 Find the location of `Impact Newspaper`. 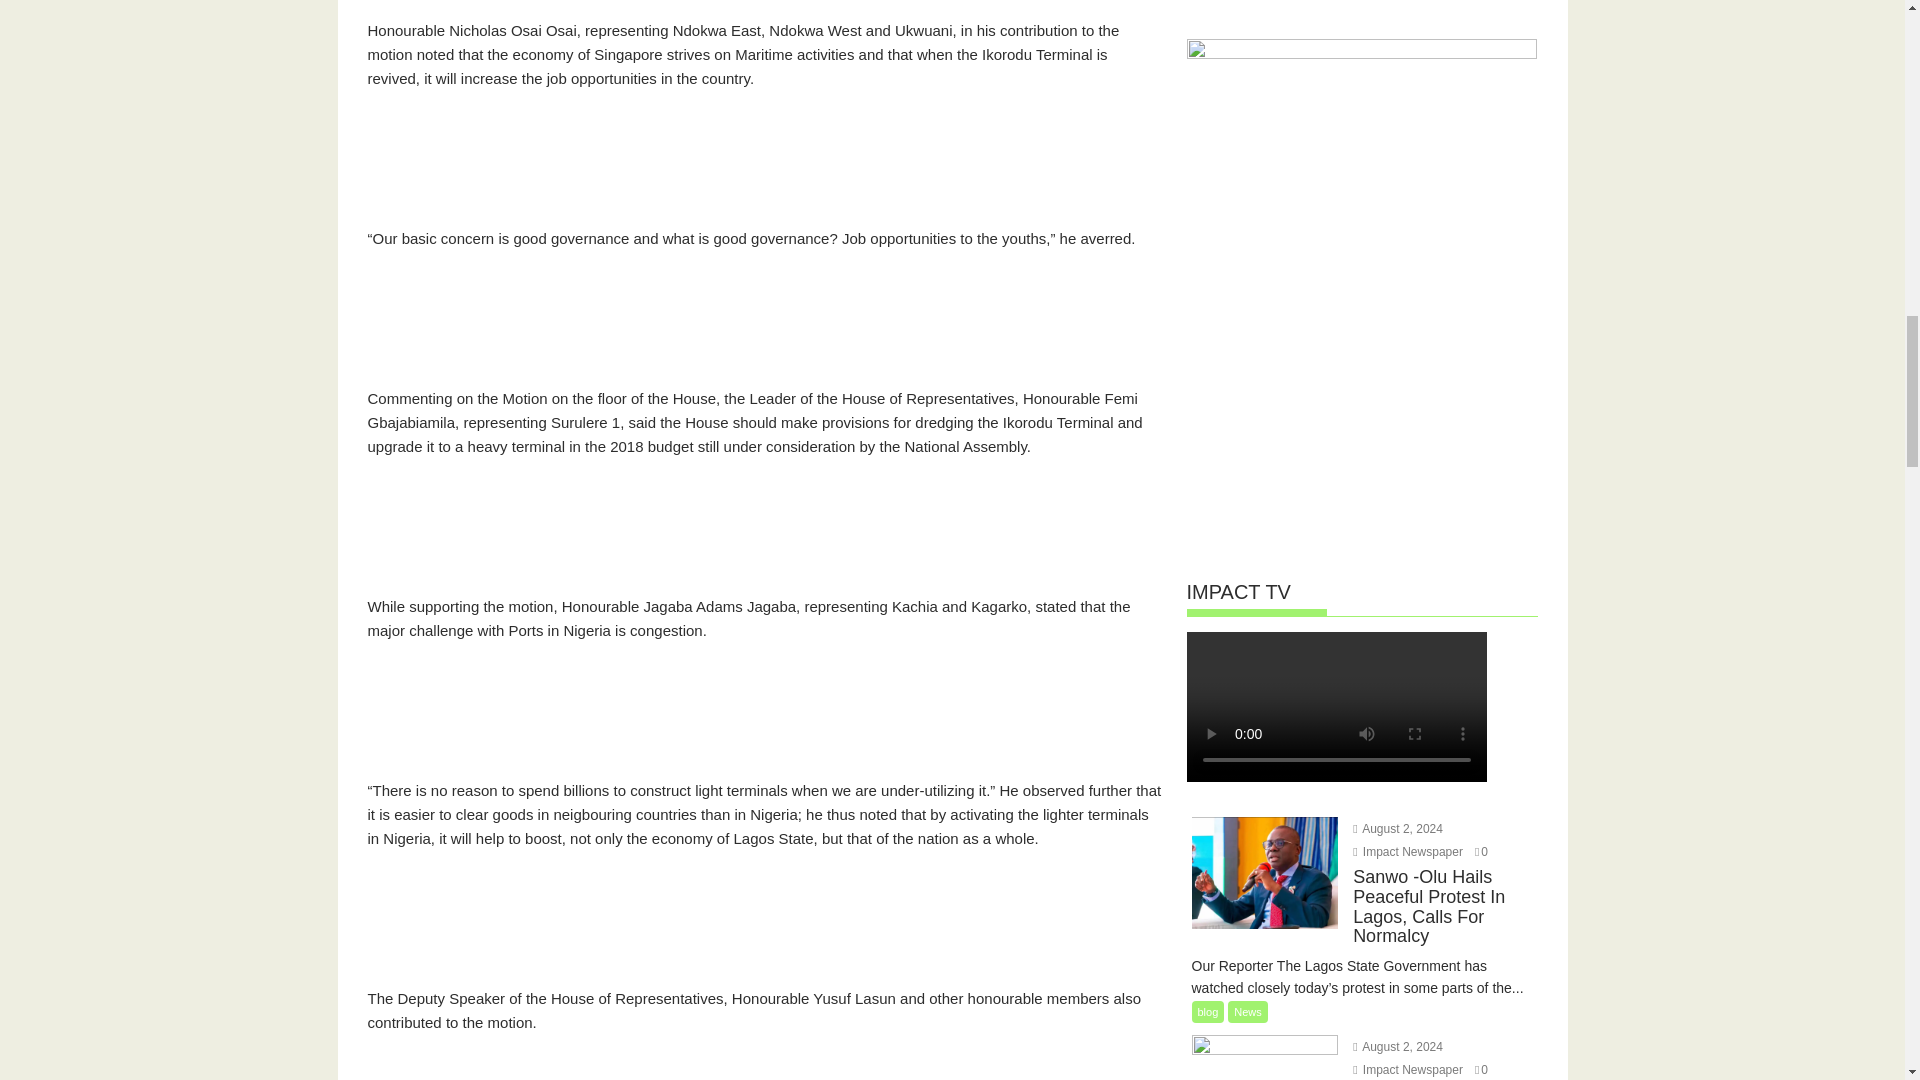

Impact Newspaper is located at coordinates (1408, 1069).